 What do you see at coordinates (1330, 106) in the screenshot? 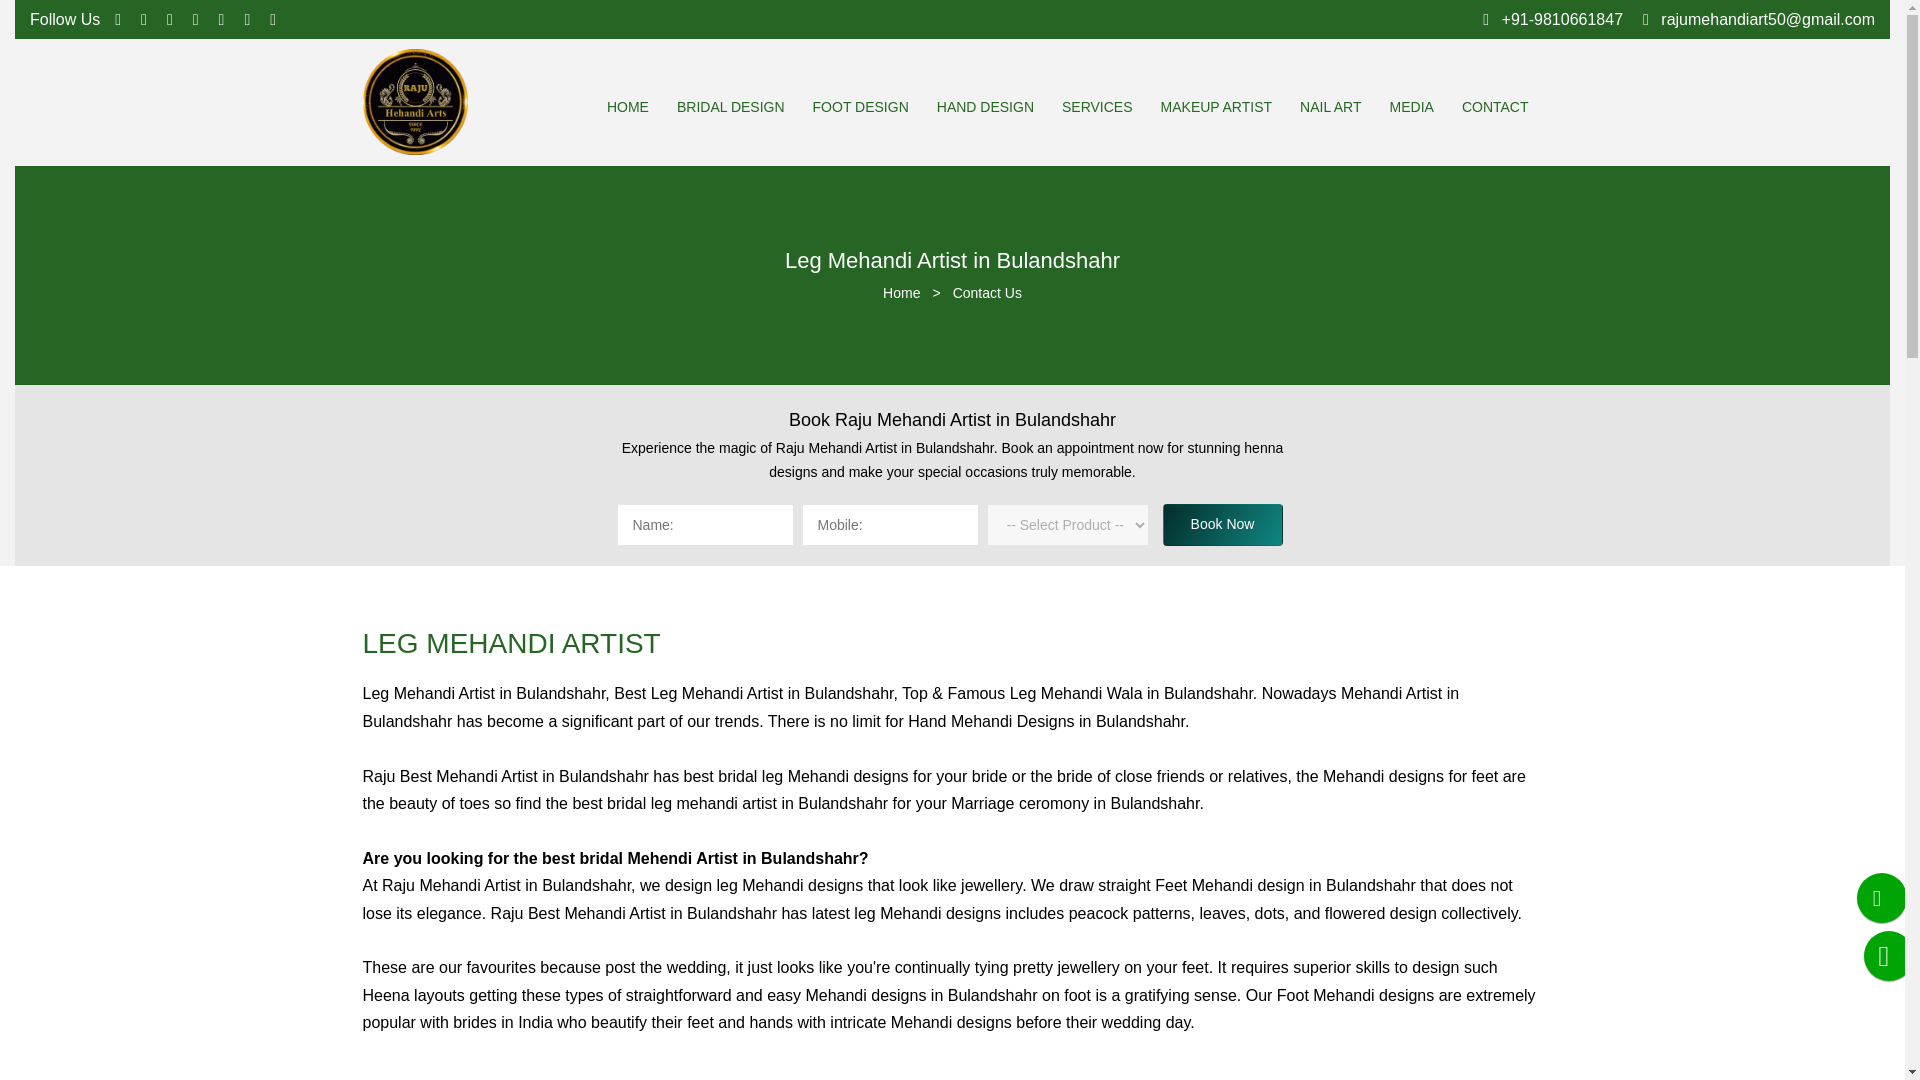
I see `NAIL ART` at bounding box center [1330, 106].